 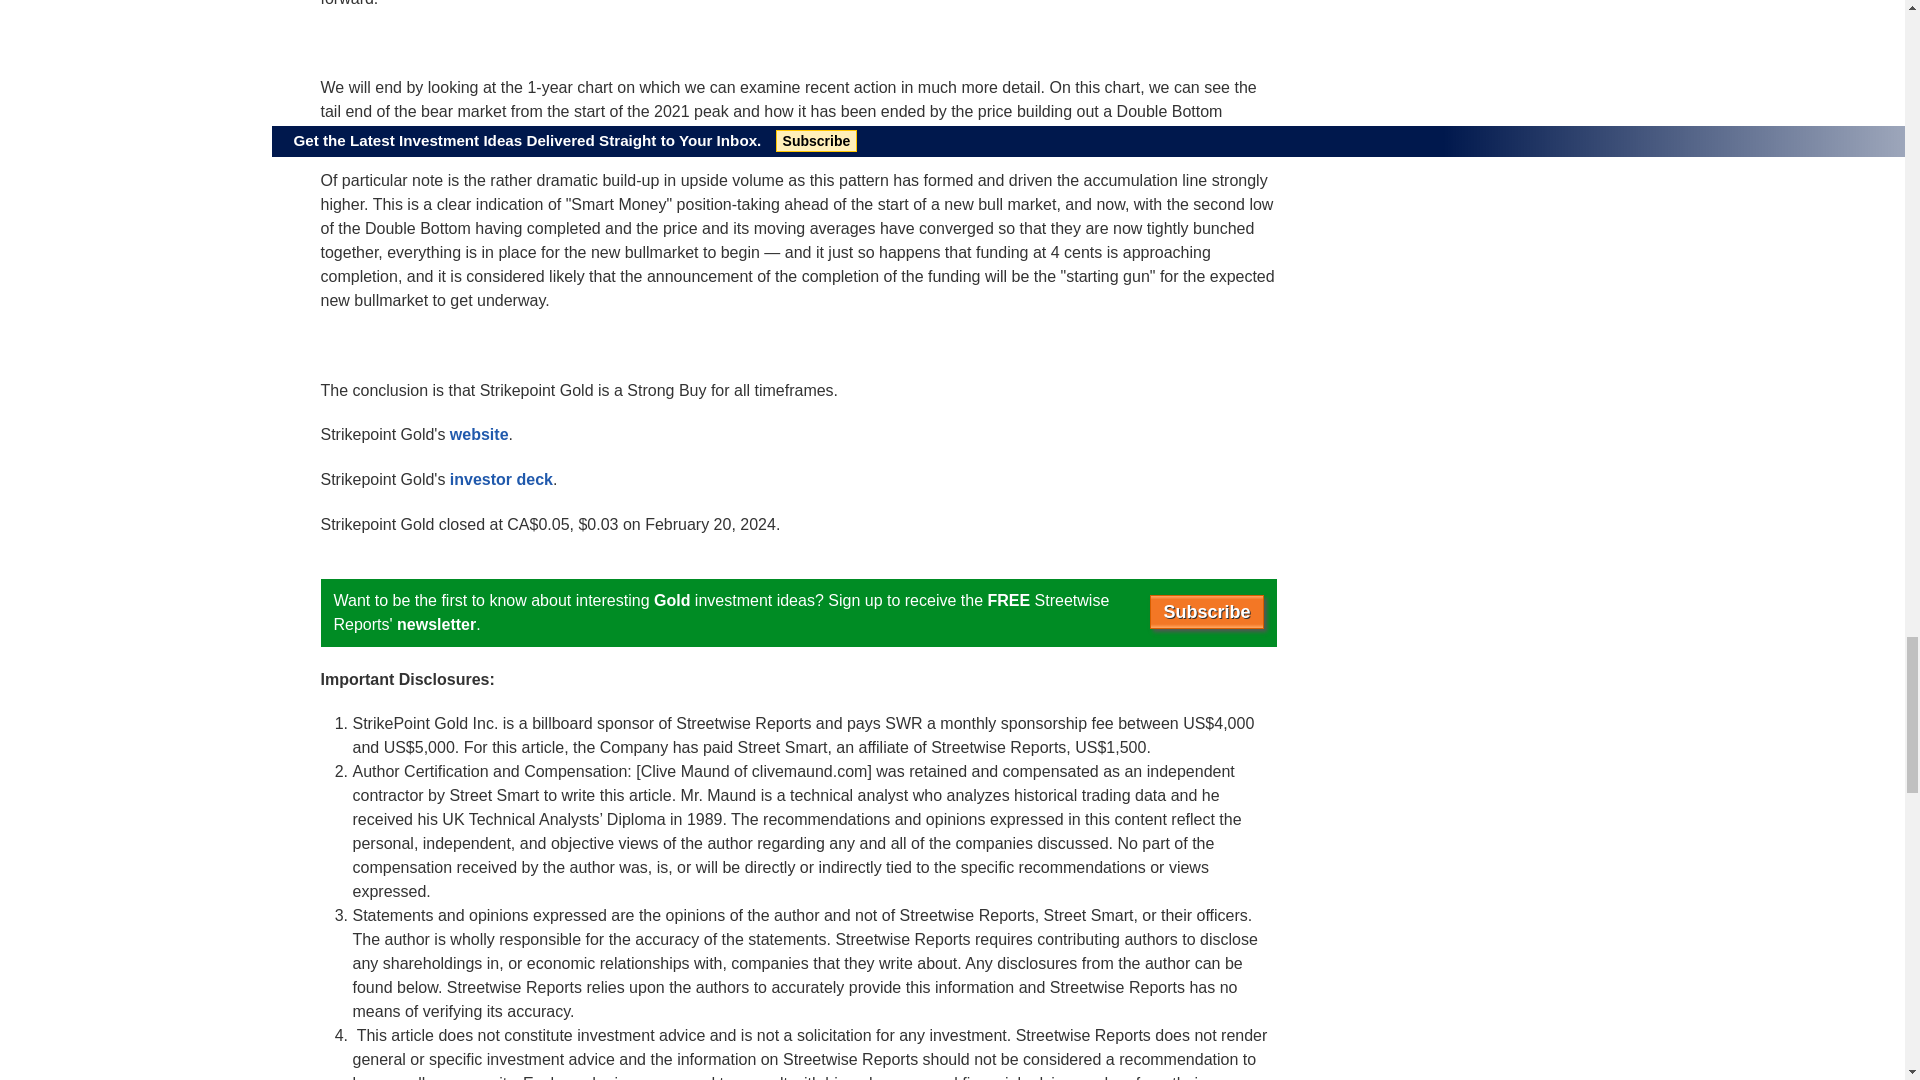 I want to click on investor deck, so click(x=500, y=479).